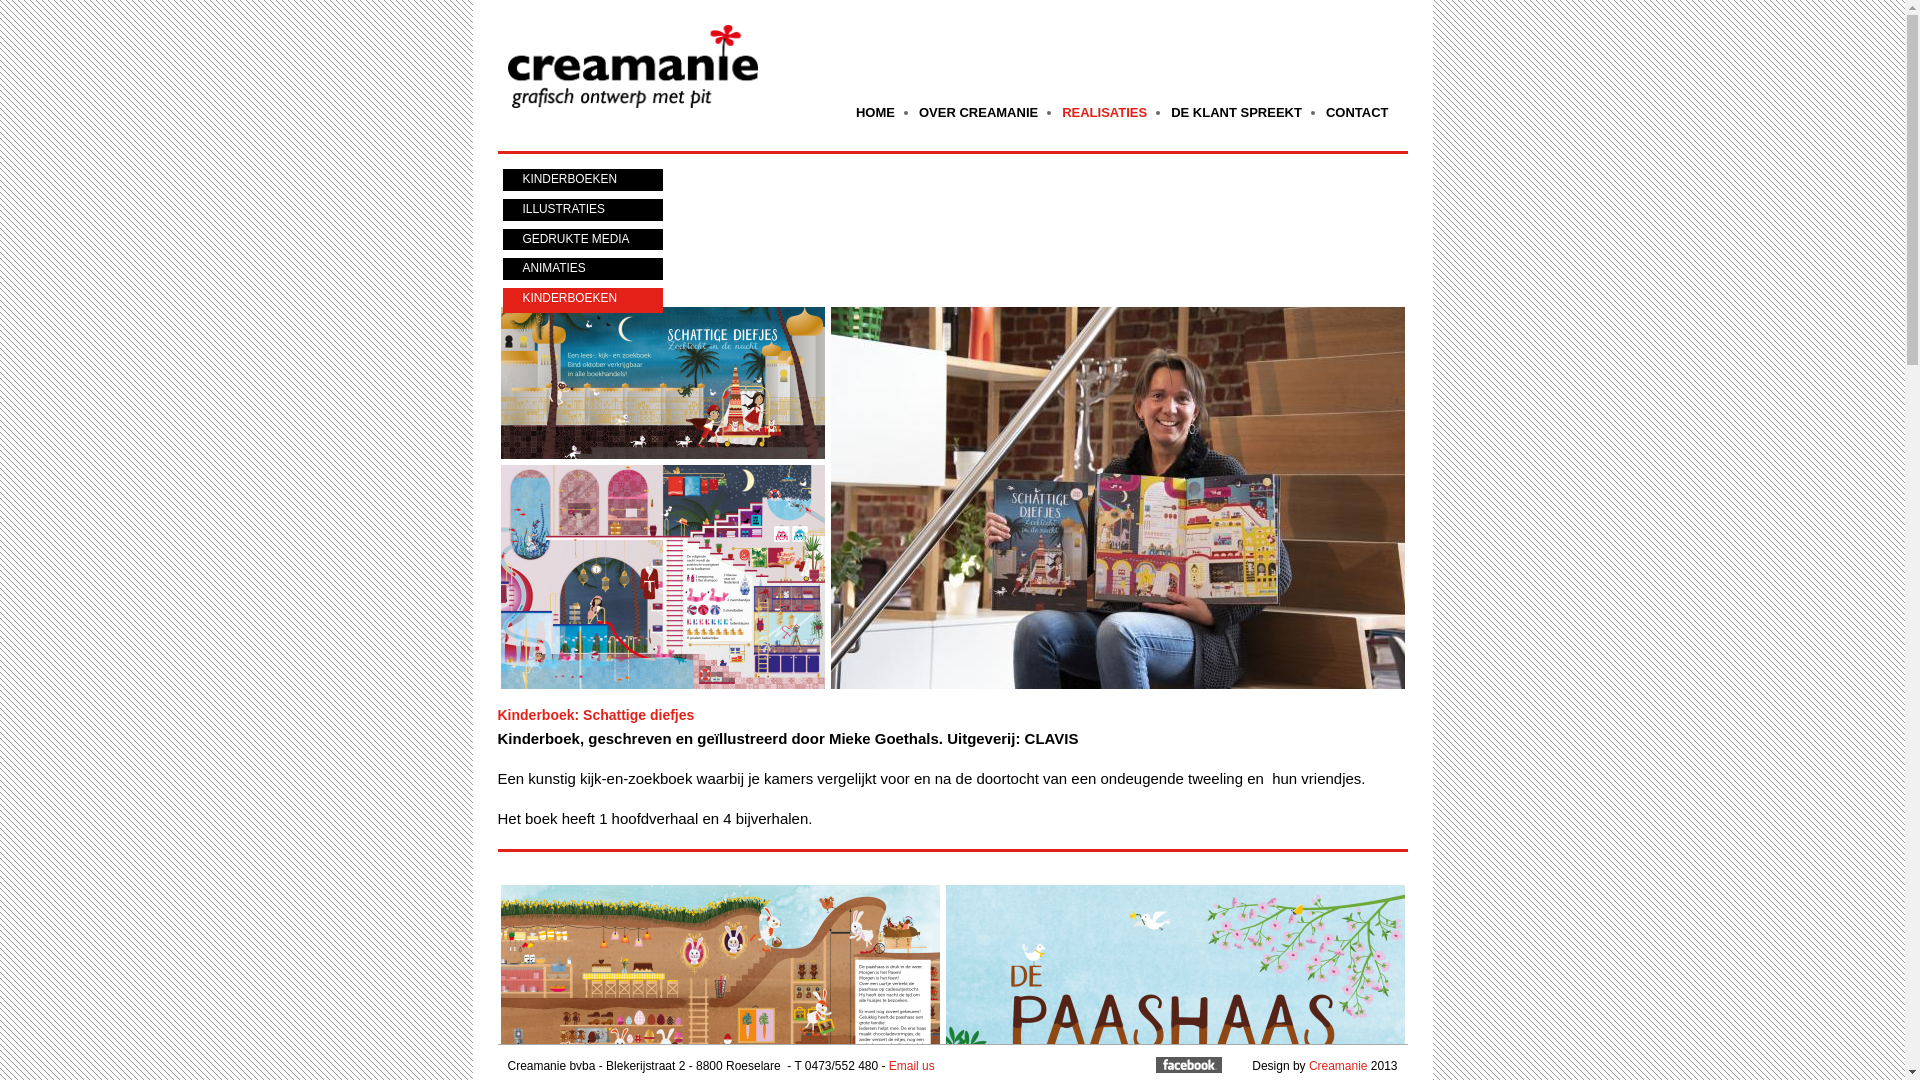 The width and height of the screenshot is (1920, 1080). Describe the element at coordinates (912, 1066) in the screenshot. I see `Email us` at that location.